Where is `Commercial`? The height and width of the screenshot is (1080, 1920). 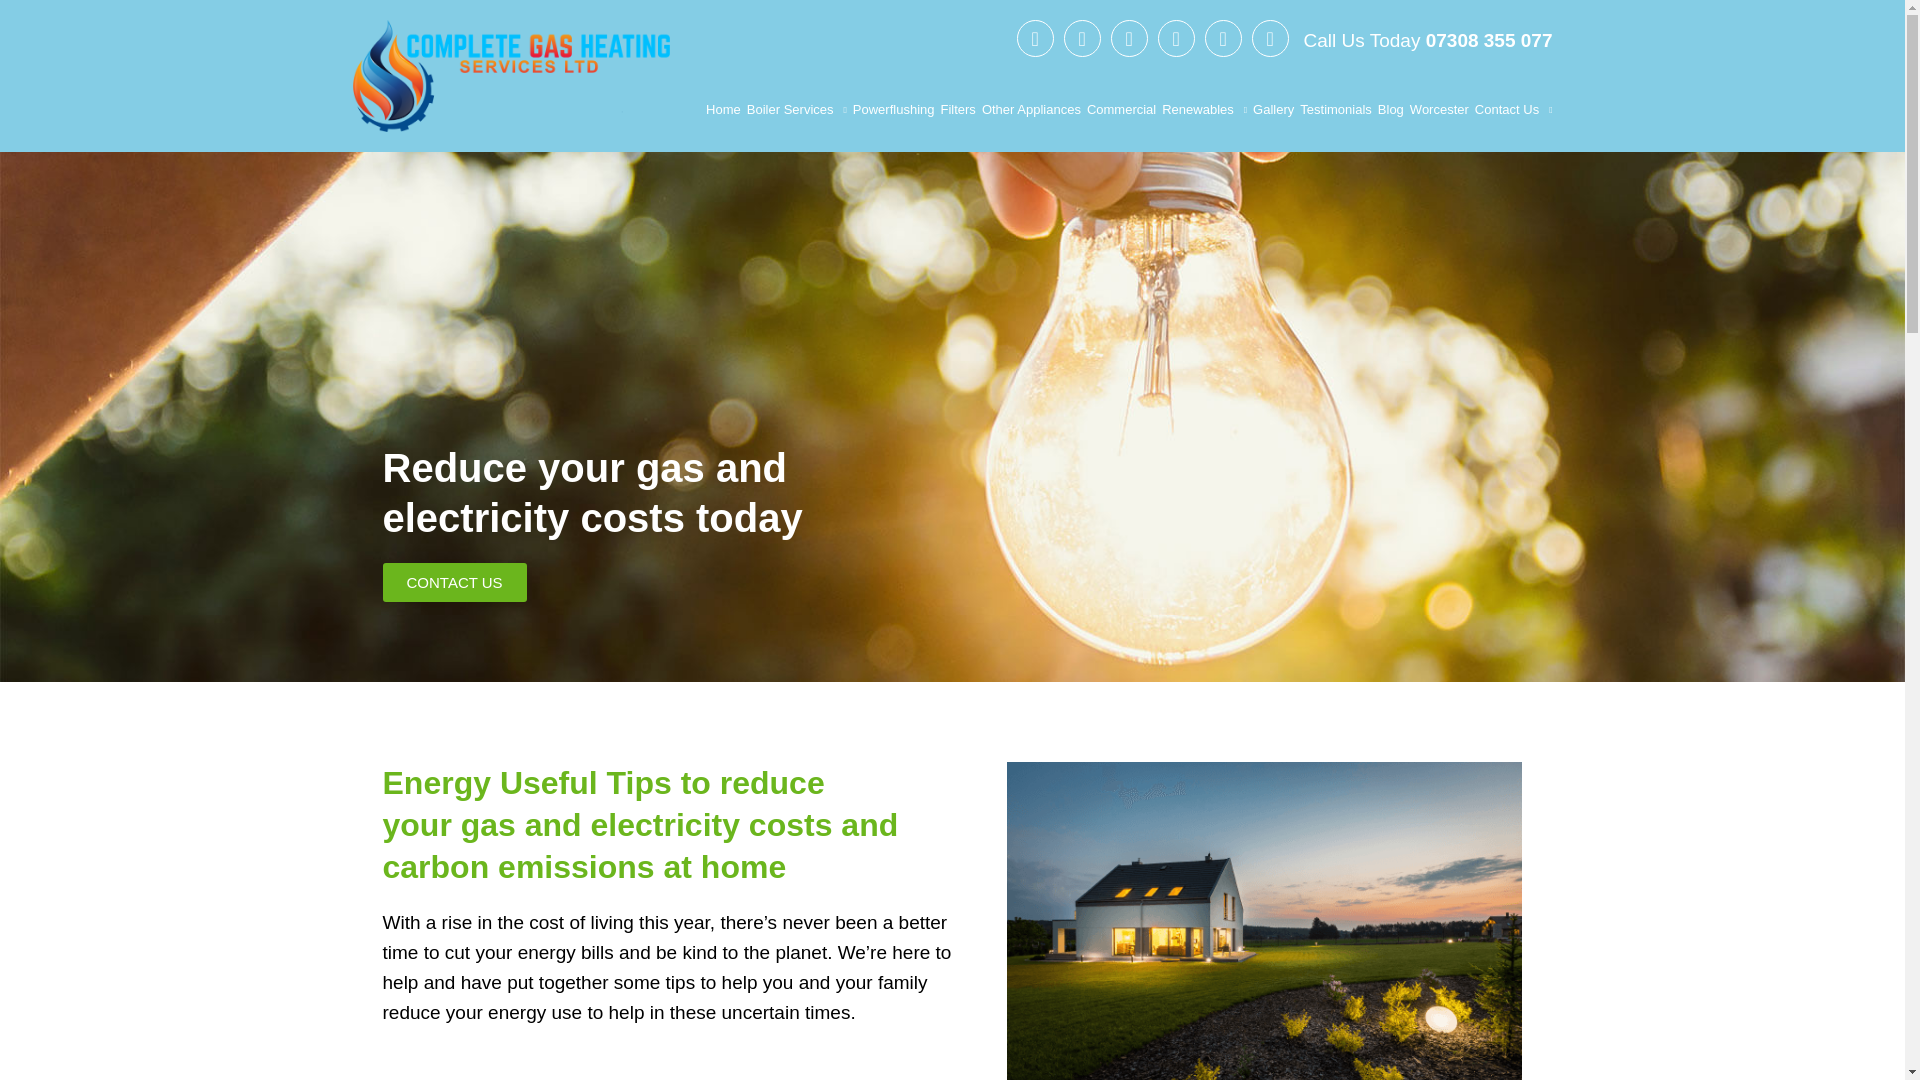
Commercial is located at coordinates (1120, 110).